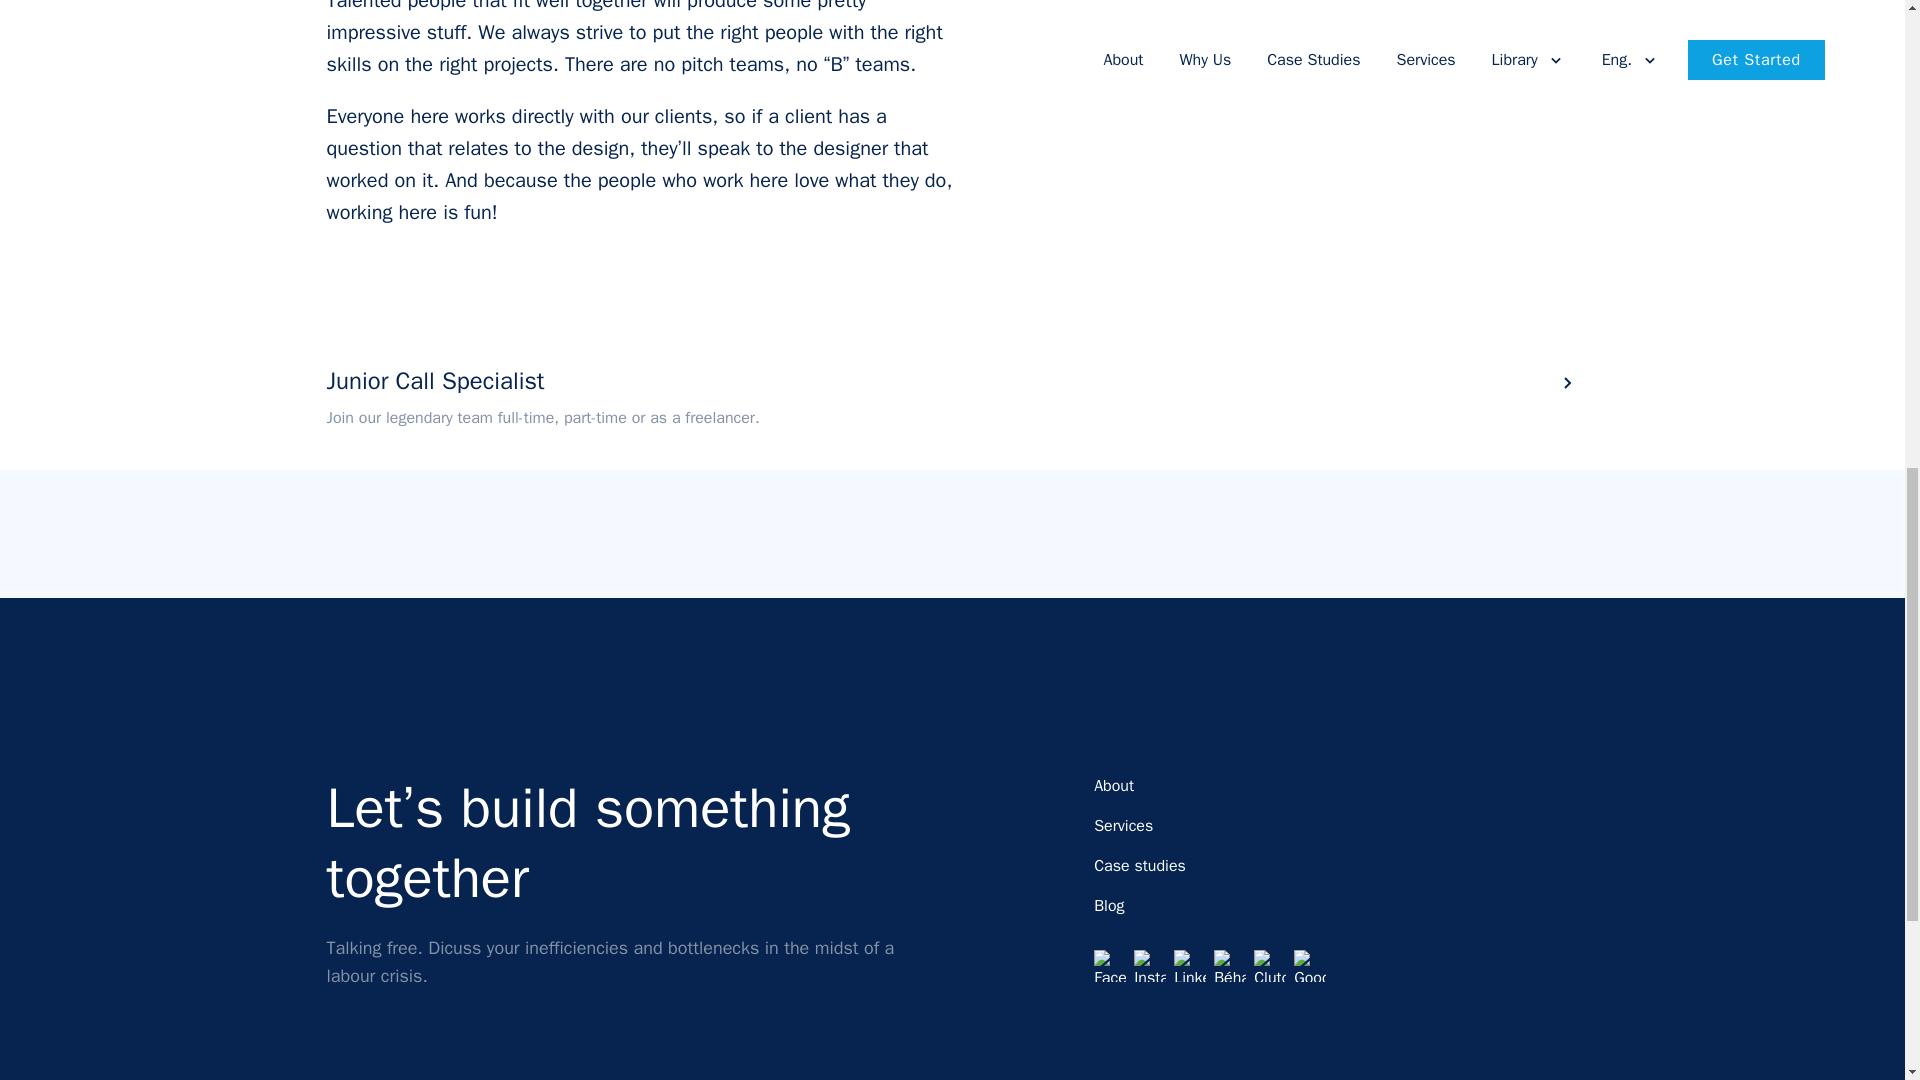  What do you see at coordinates (1114, 786) in the screenshot?
I see `About` at bounding box center [1114, 786].